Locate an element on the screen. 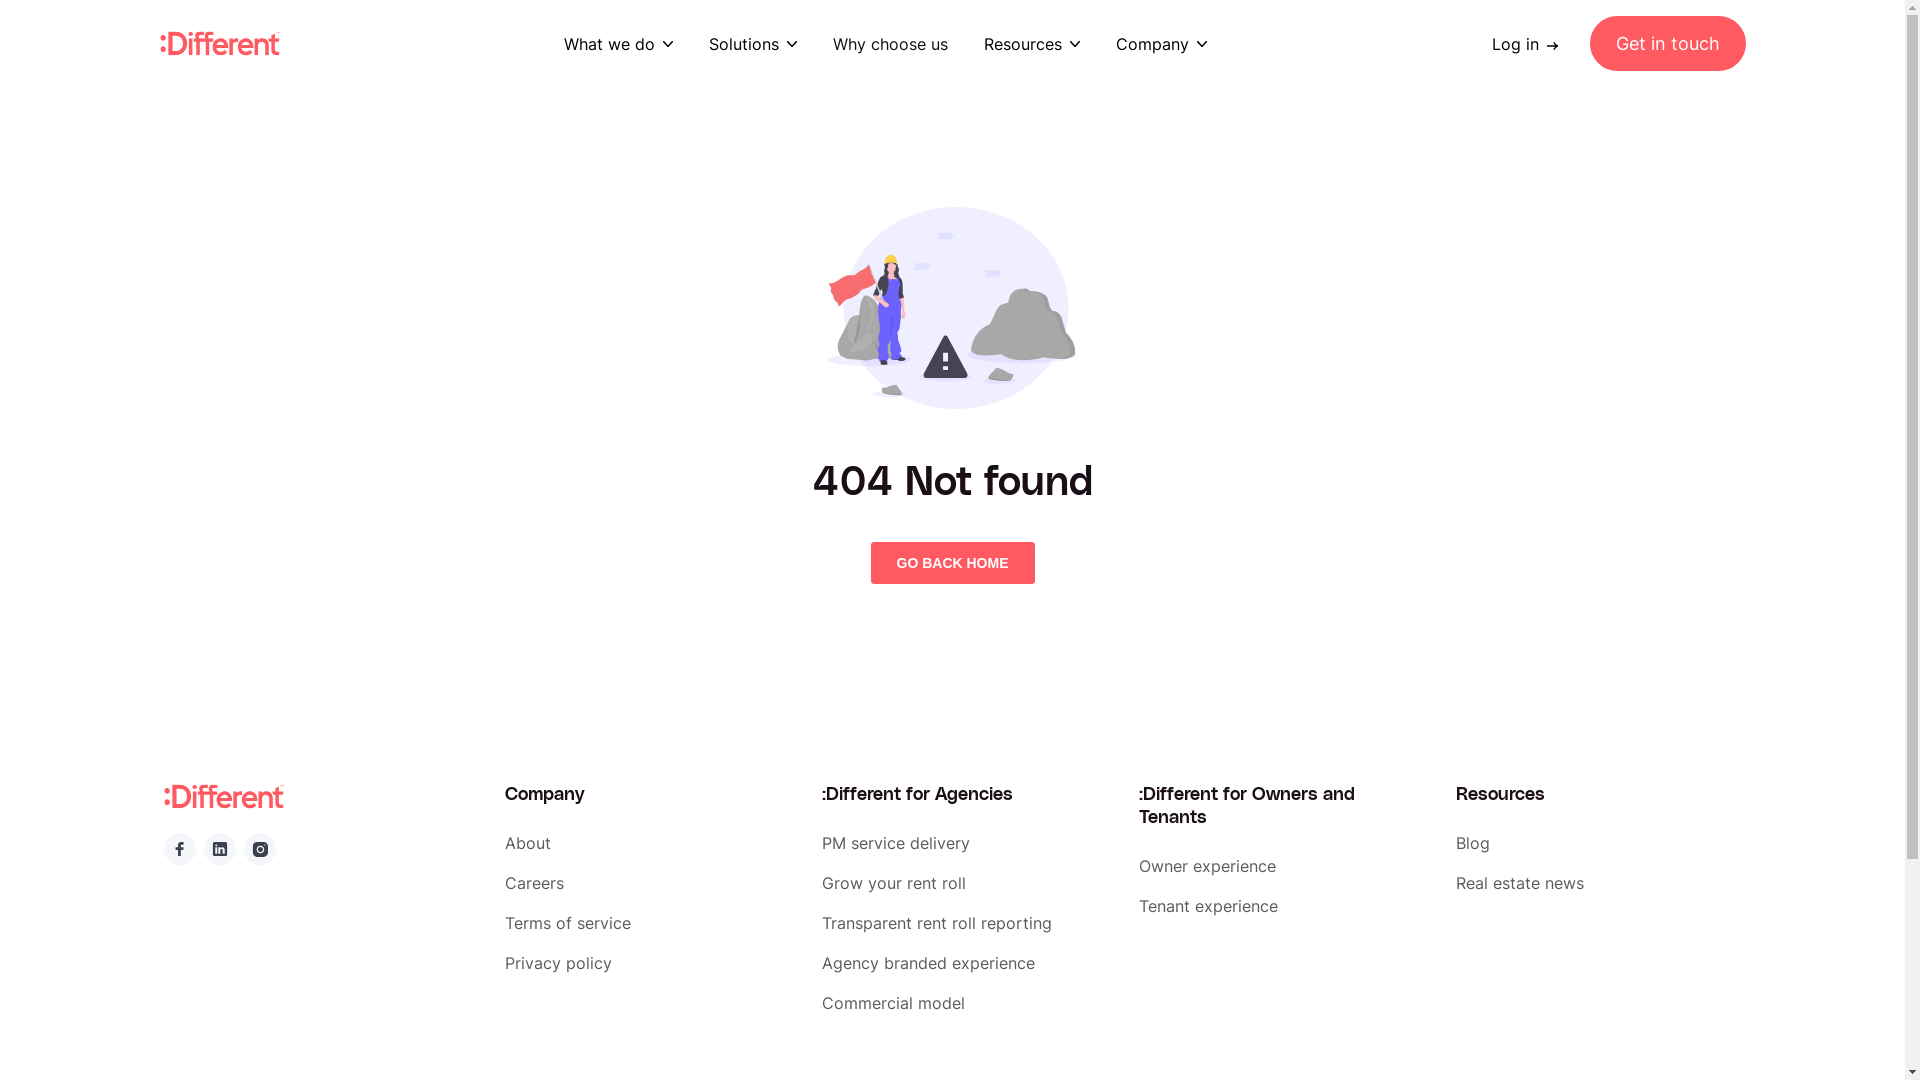  Log in is located at coordinates (1533, 44).